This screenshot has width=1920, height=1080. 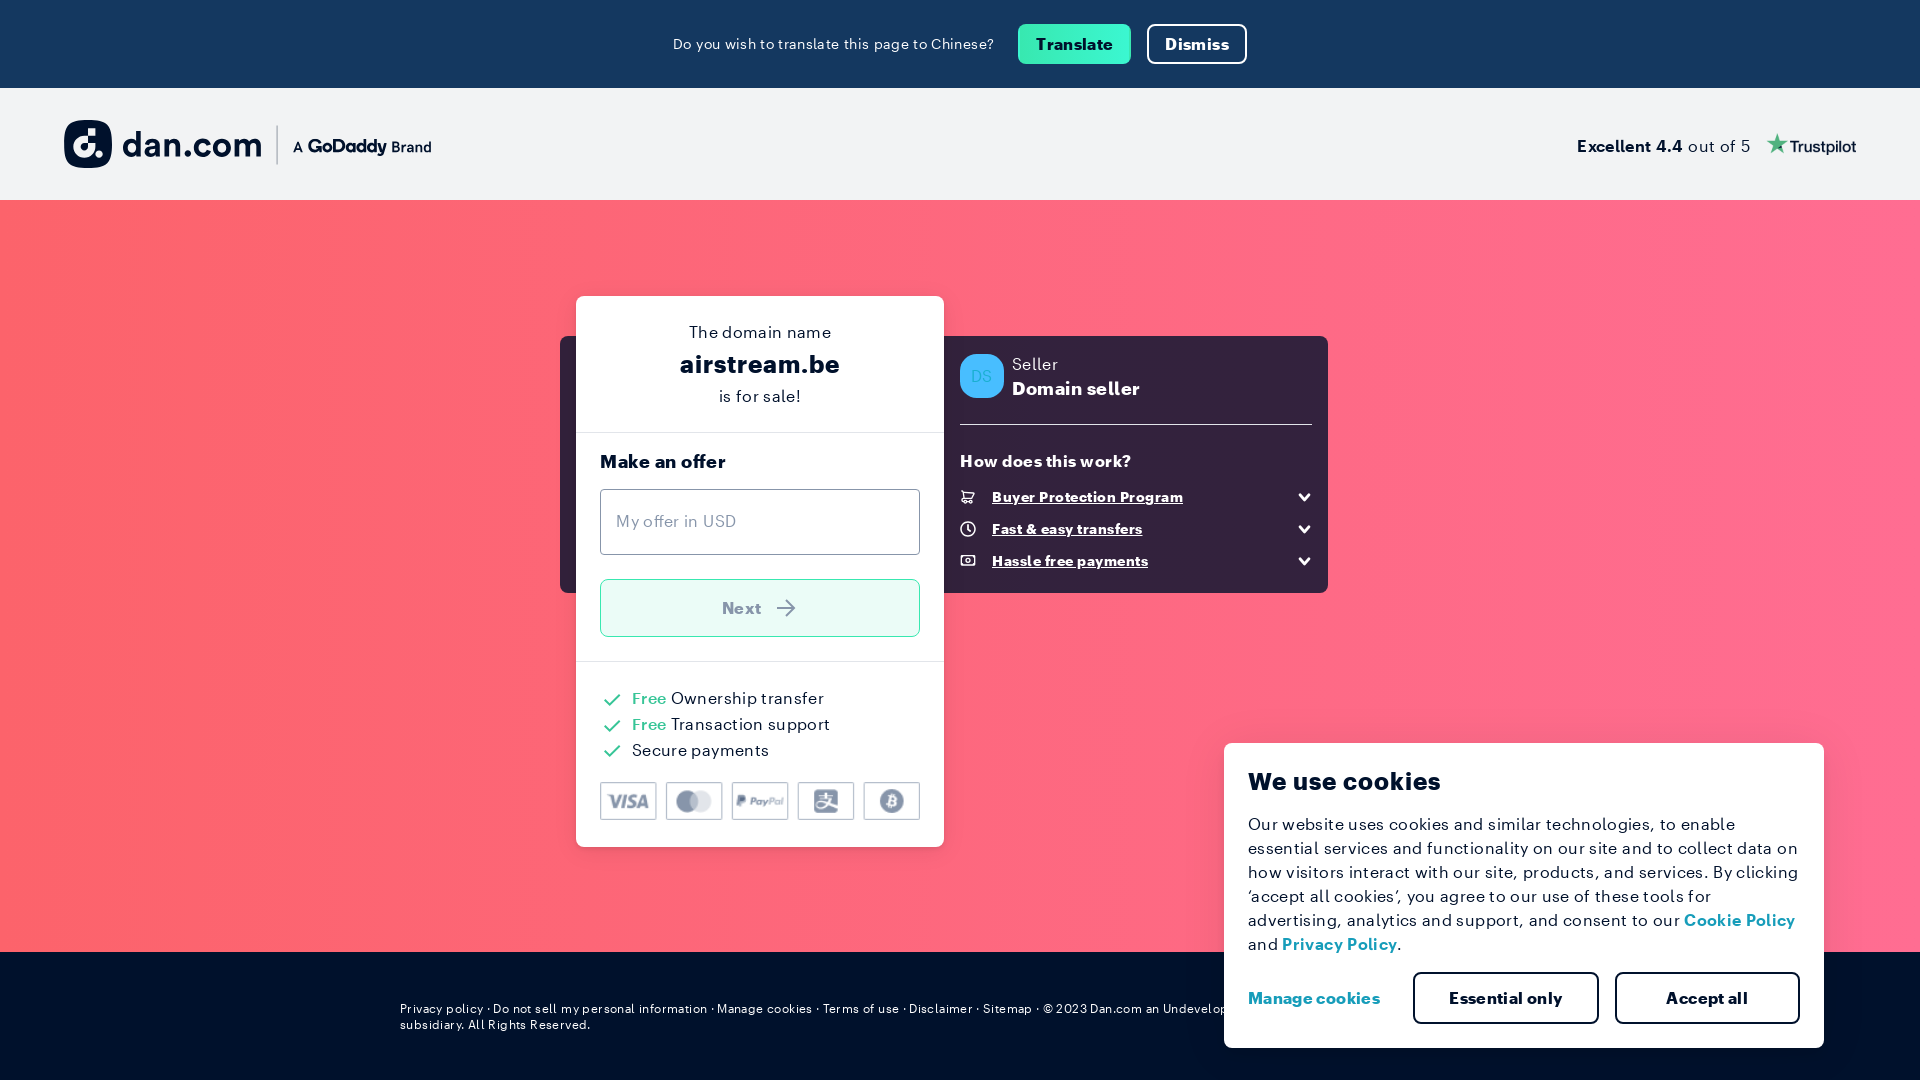 What do you see at coordinates (1707, 998) in the screenshot?
I see `Accept all` at bounding box center [1707, 998].